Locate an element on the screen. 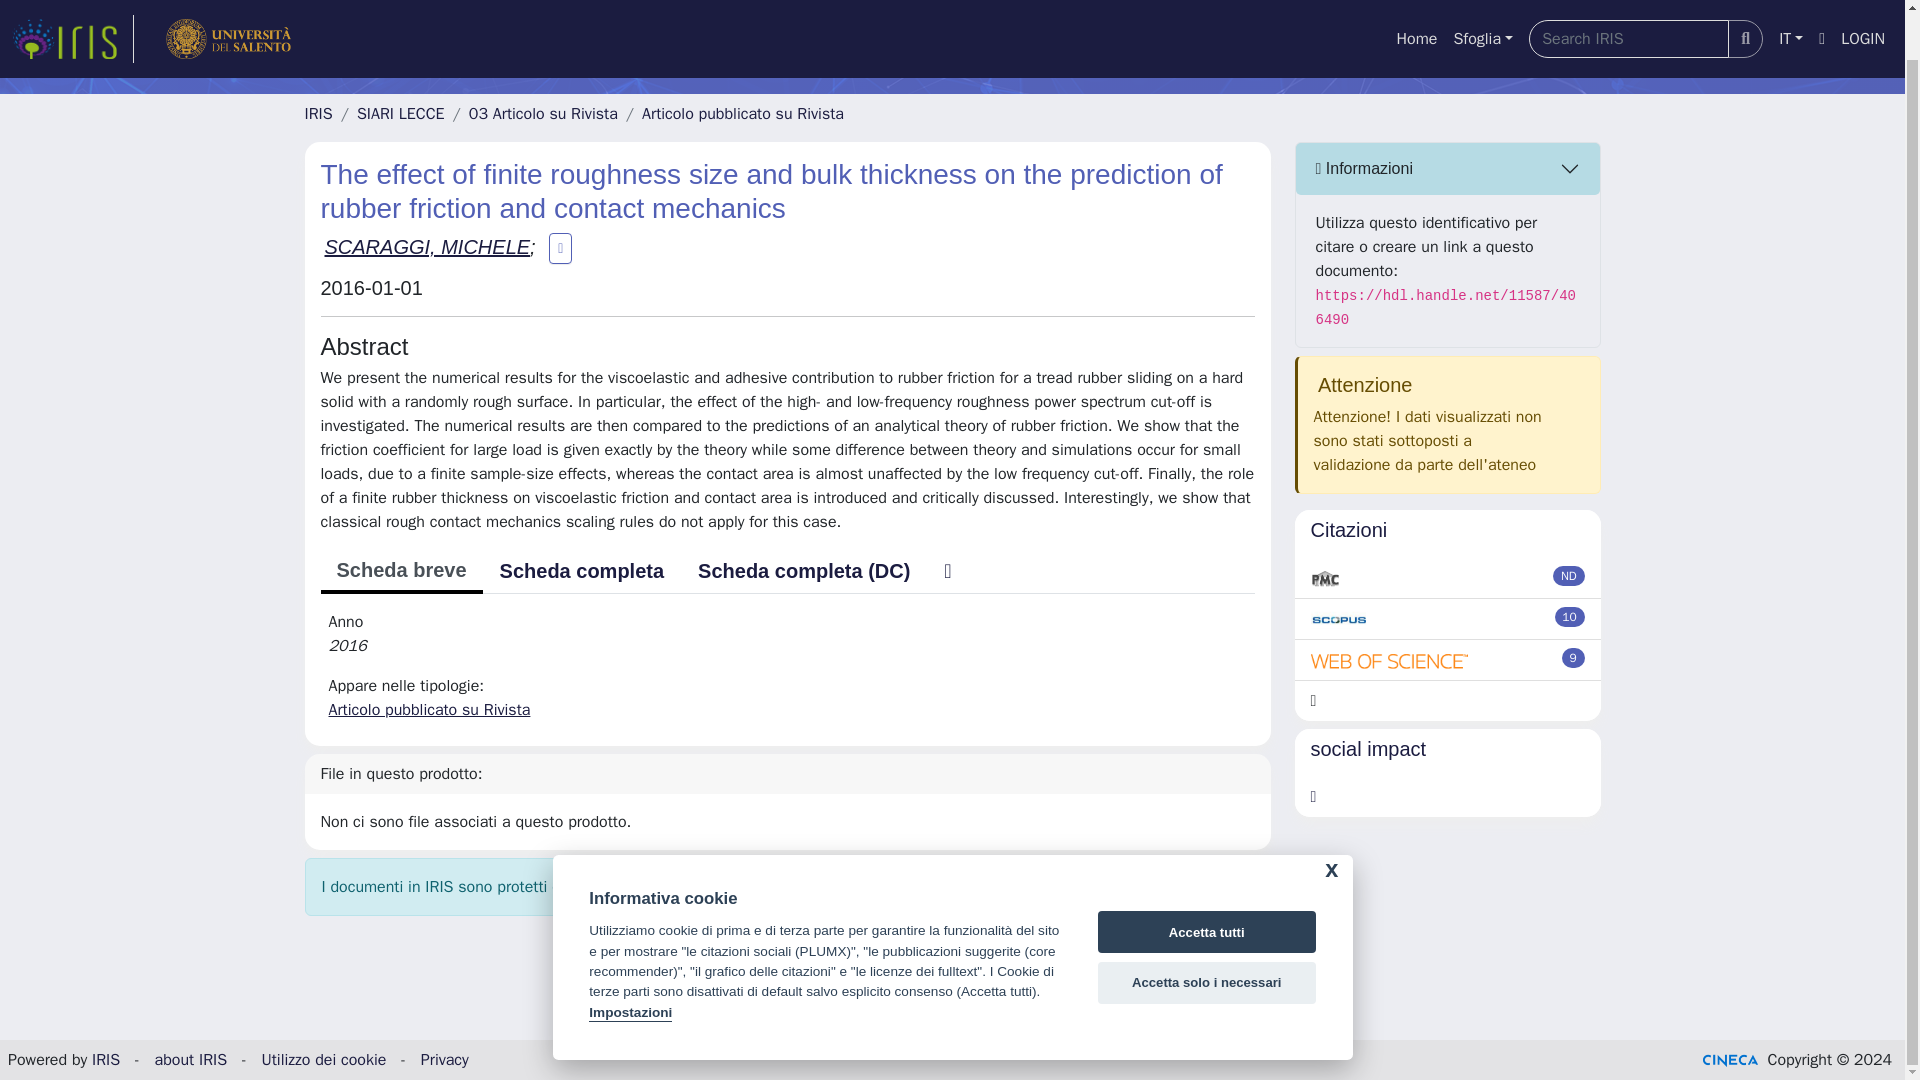 The image size is (1920, 1080). IT is located at coordinates (1790, 5).